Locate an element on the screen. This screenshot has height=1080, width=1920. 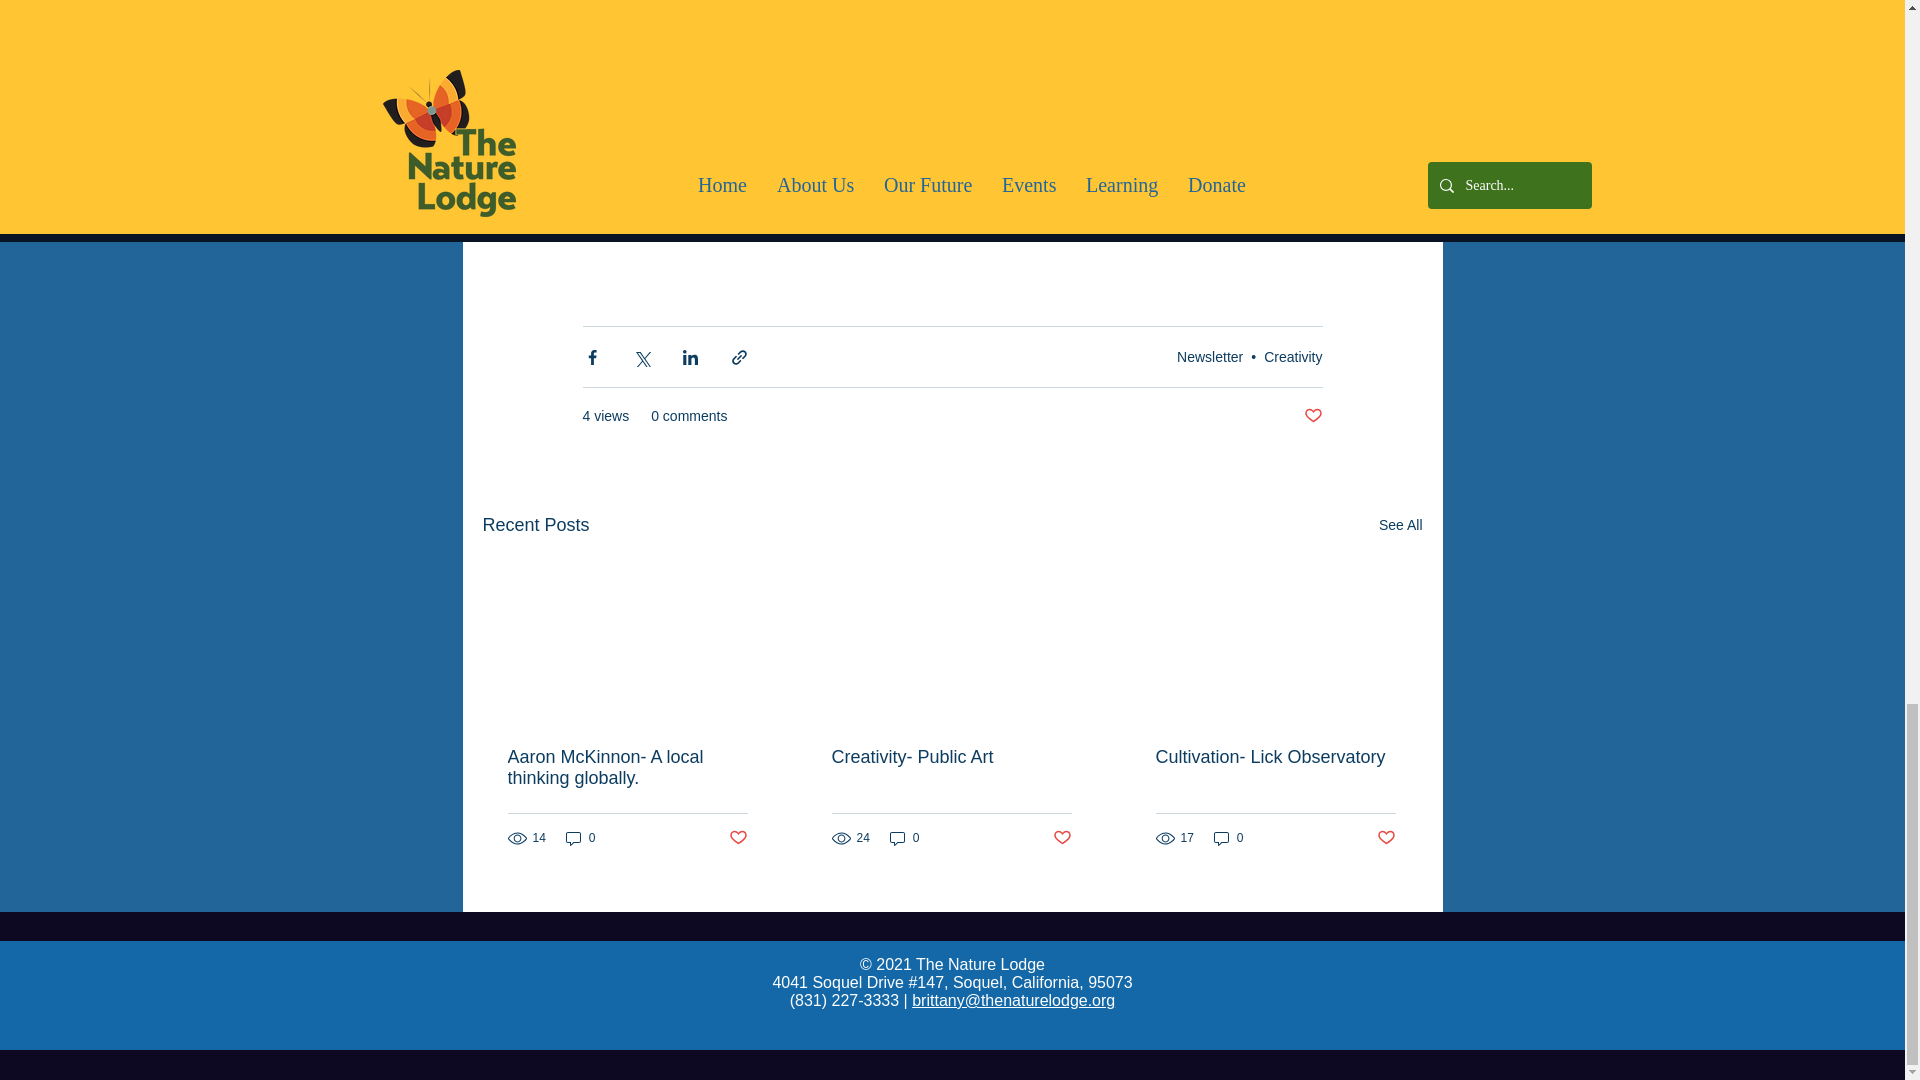
Creativity is located at coordinates (1292, 356).